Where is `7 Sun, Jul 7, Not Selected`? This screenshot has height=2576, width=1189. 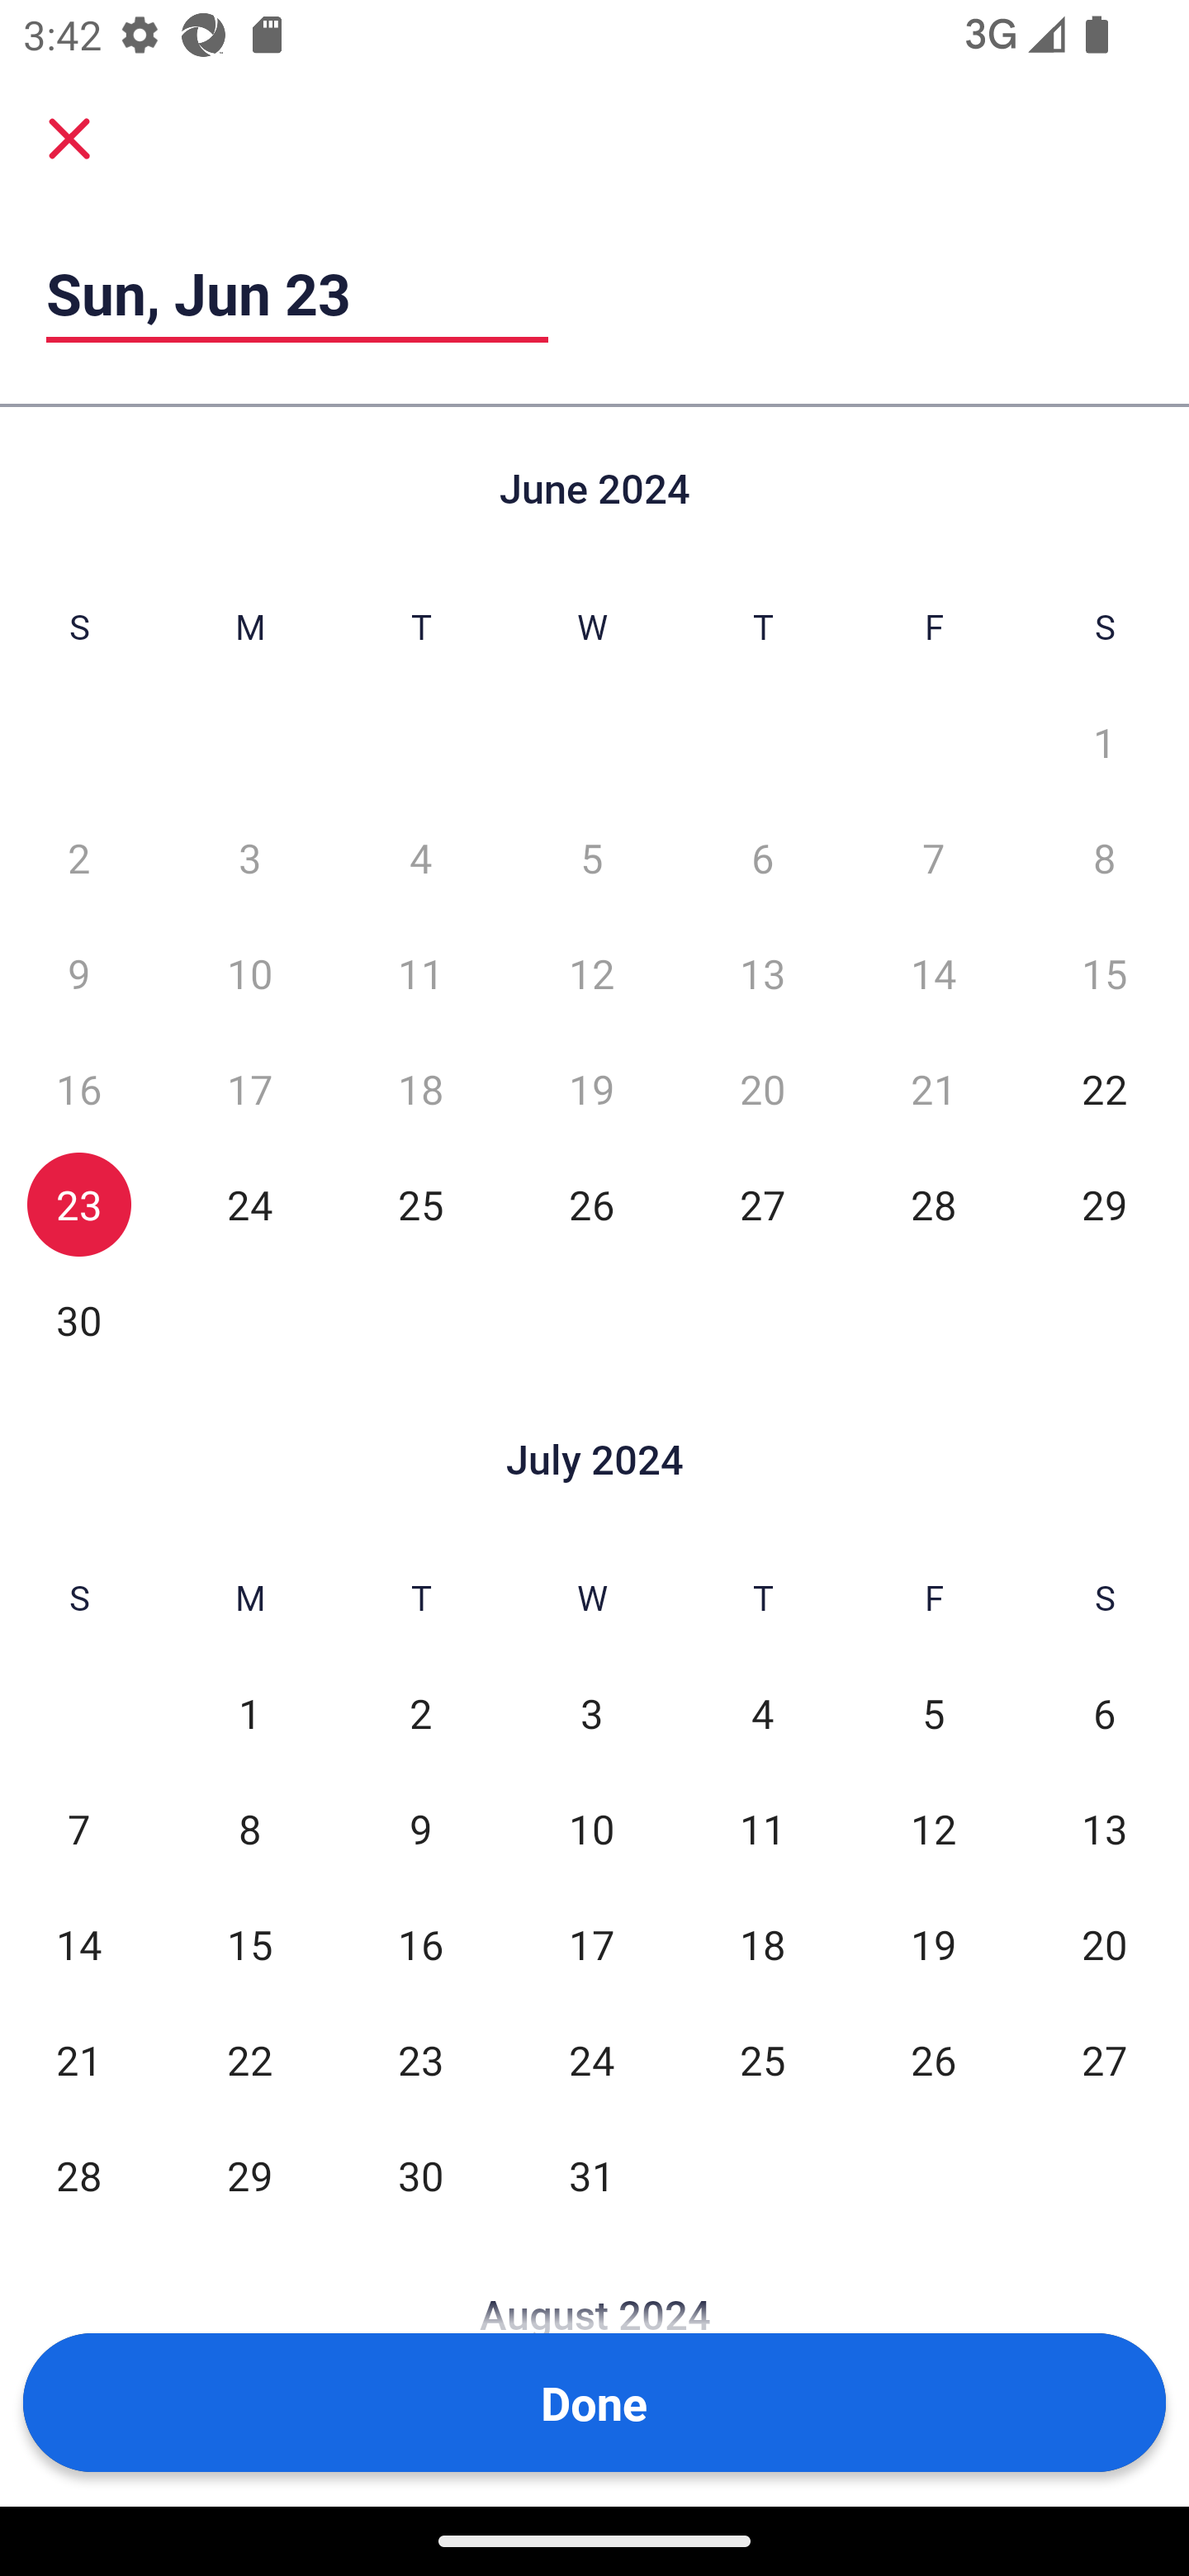
7 Sun, Jul 7, Not Selected is located at coordinates (78, 1828).